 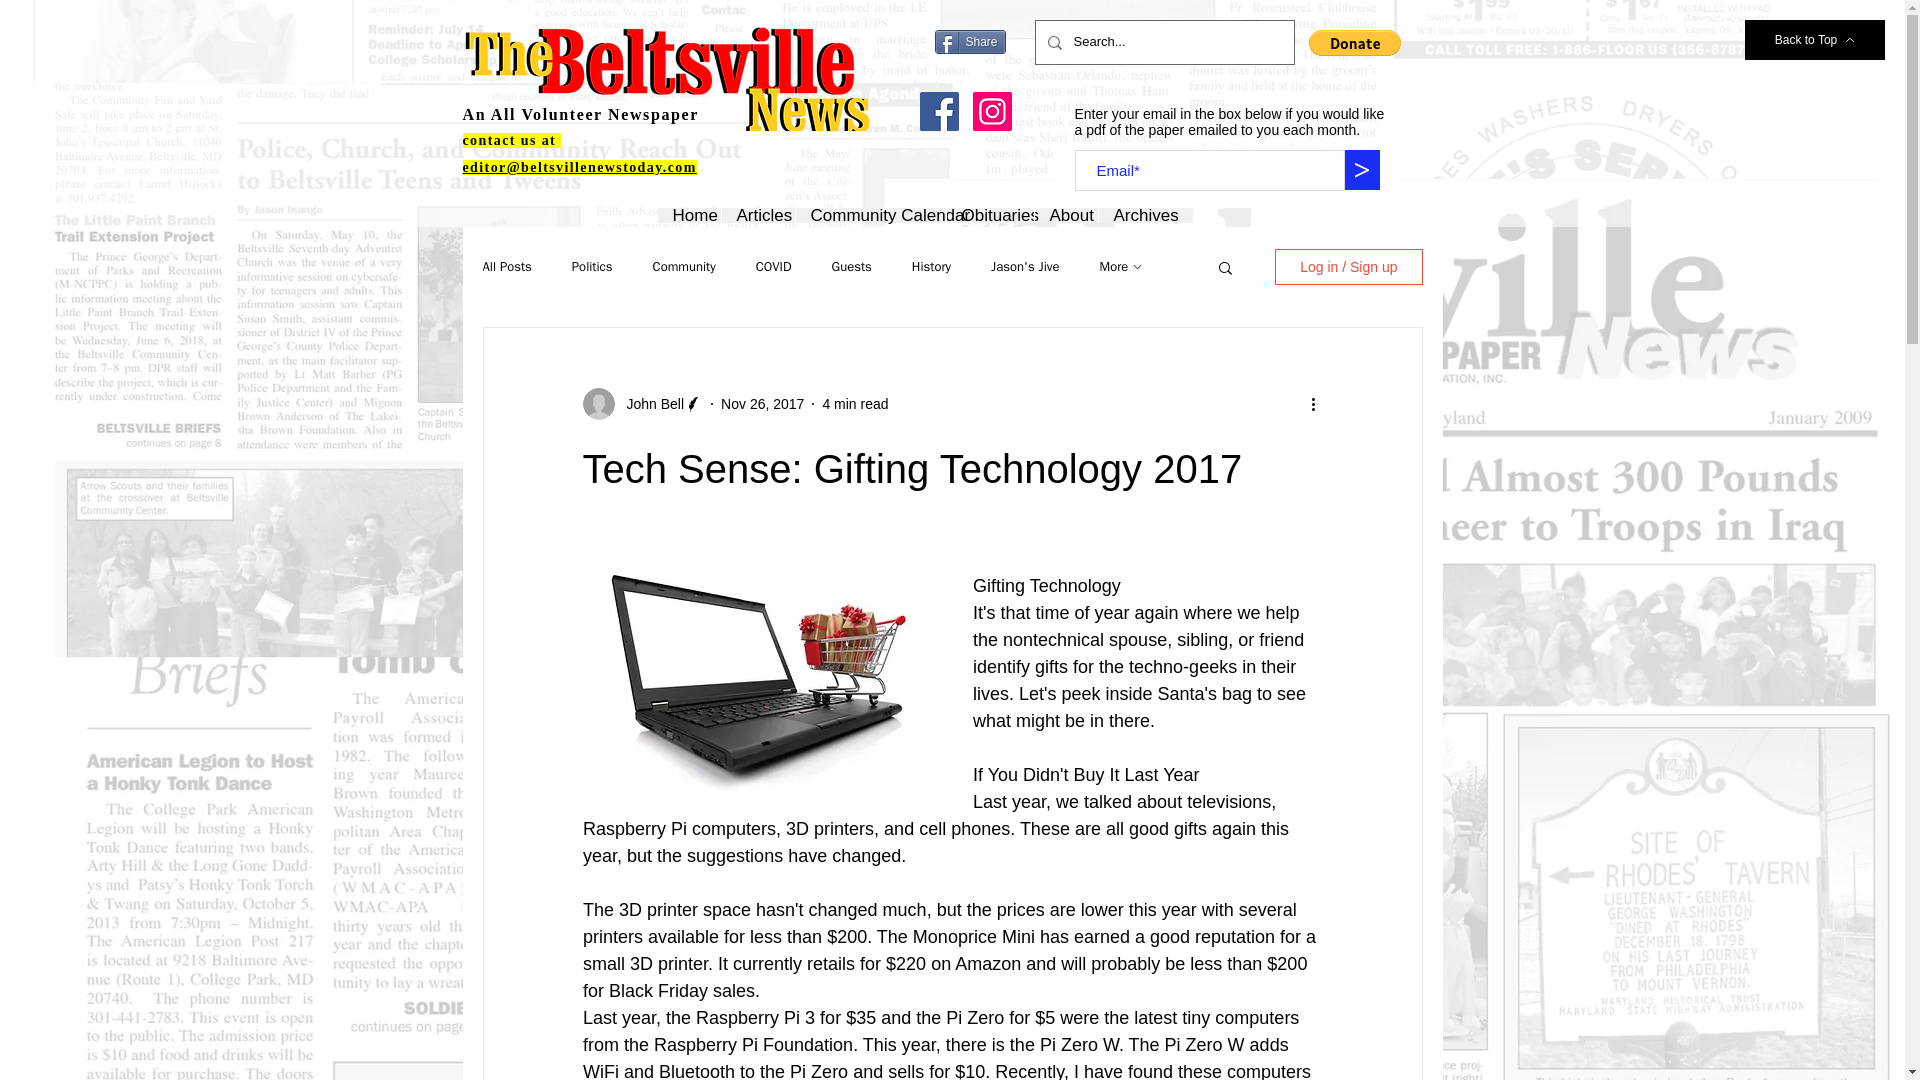 I want to click on Jason's Jive, so click(x=1024, y=267).